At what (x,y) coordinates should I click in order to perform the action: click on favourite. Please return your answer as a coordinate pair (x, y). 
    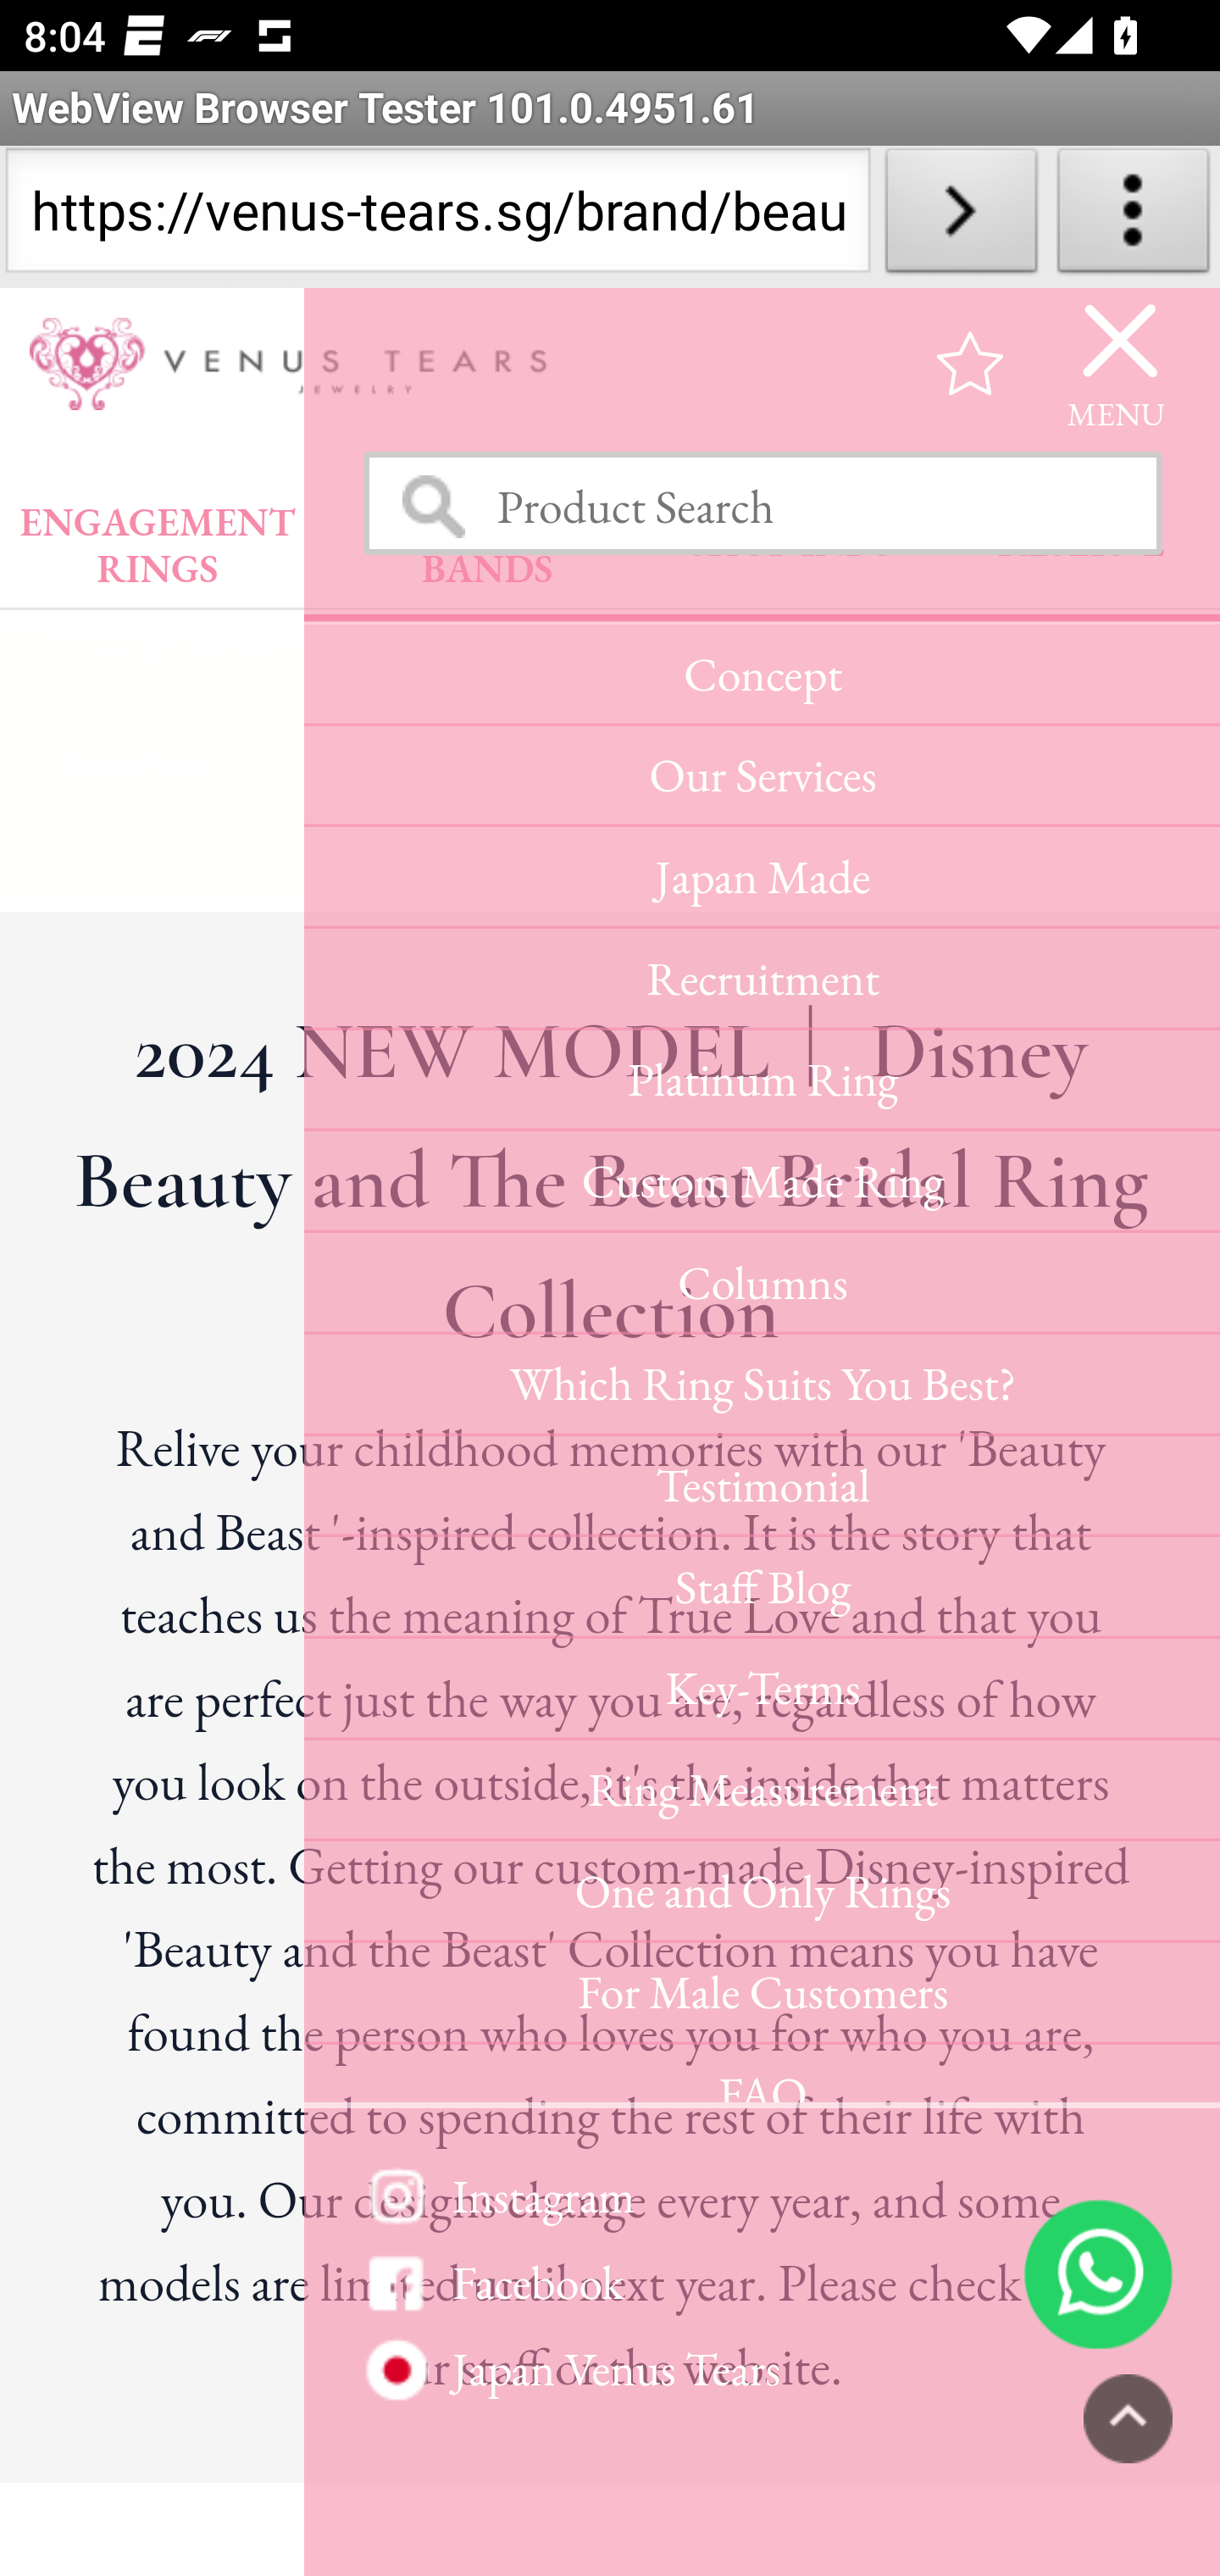
    Looking at the image, I should click on (971, 366).